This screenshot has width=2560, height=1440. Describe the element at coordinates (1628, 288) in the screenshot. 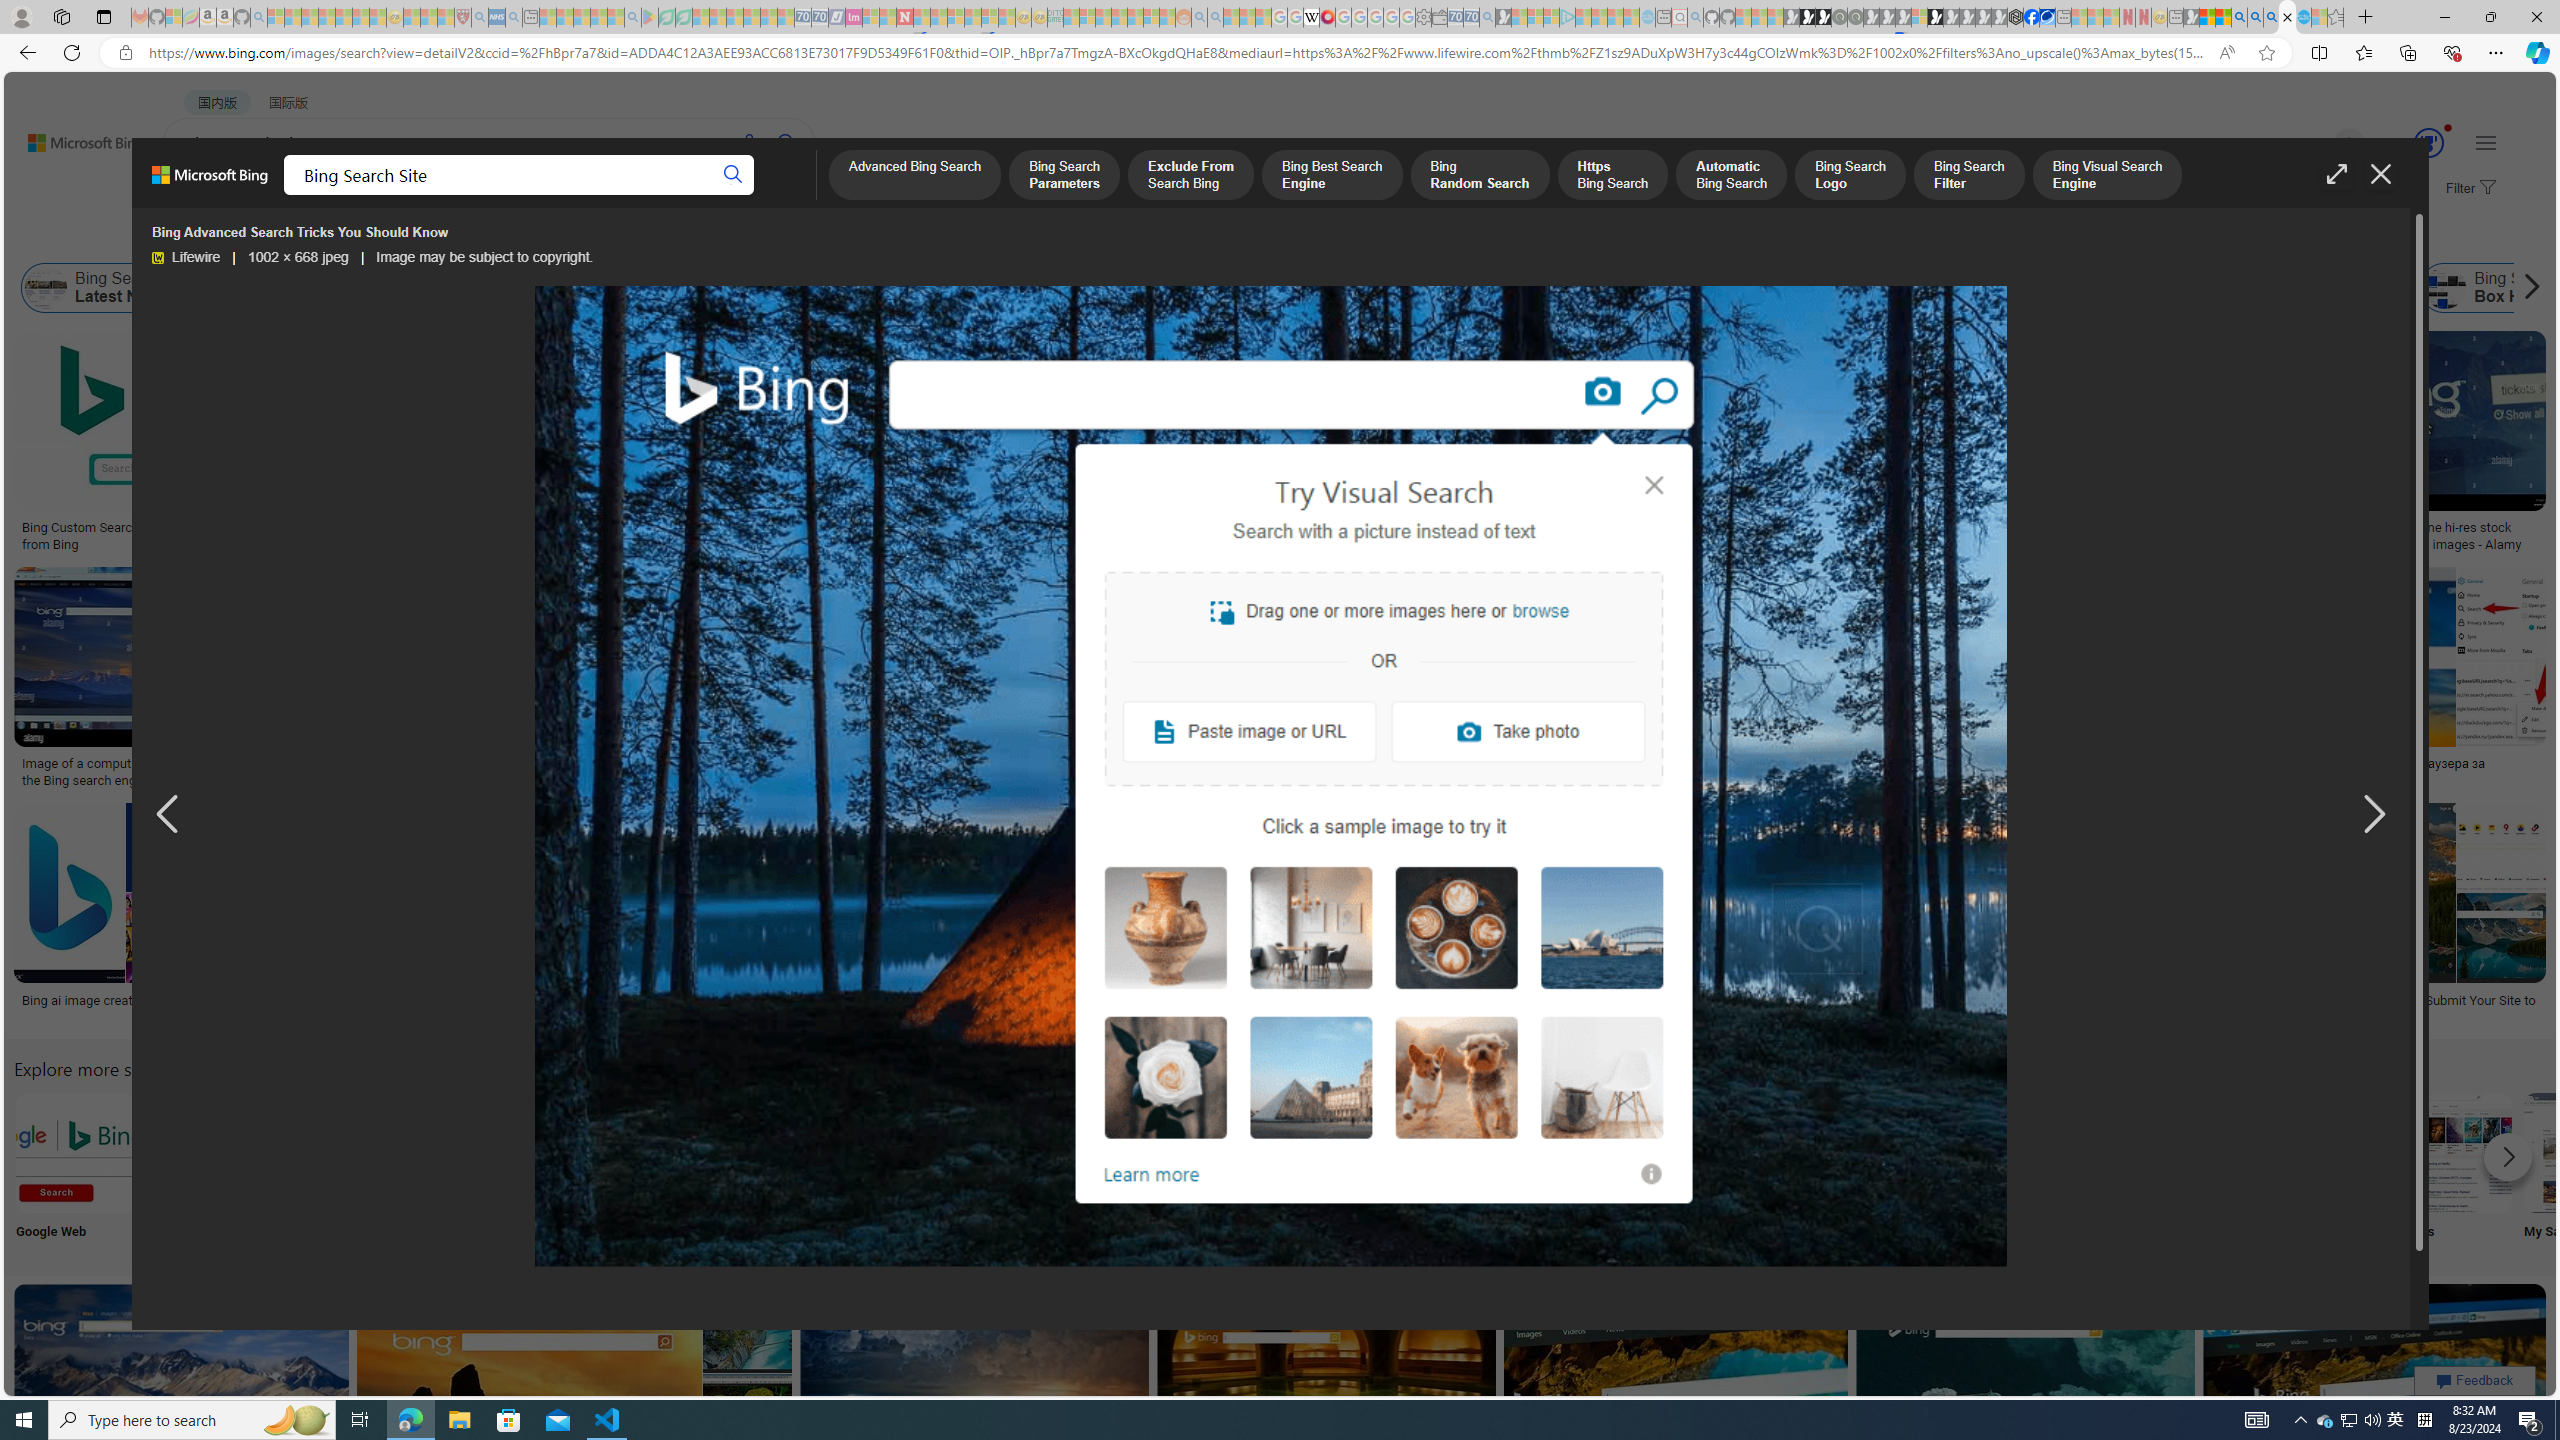

I see `Old Bing` at that location.